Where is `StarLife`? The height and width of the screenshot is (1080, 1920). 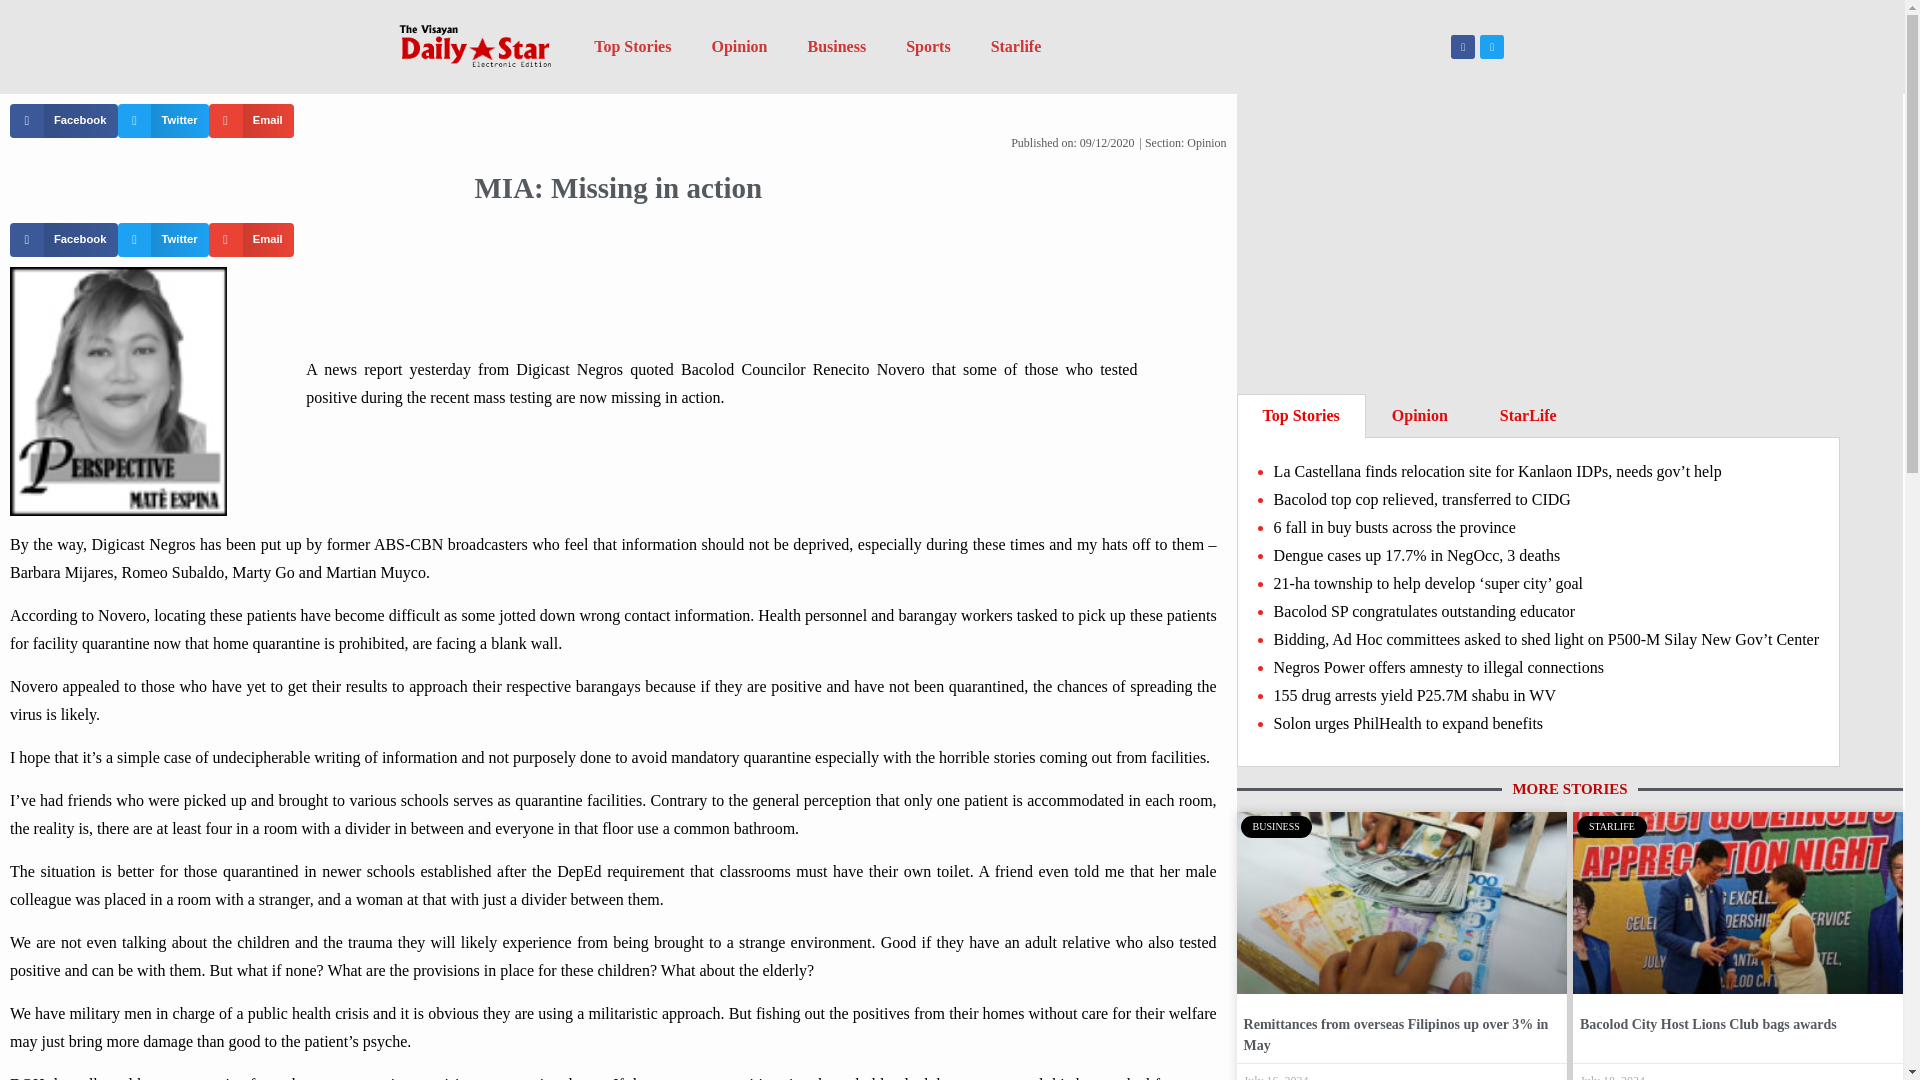 StarLife is located at coordinates (1528, 416).